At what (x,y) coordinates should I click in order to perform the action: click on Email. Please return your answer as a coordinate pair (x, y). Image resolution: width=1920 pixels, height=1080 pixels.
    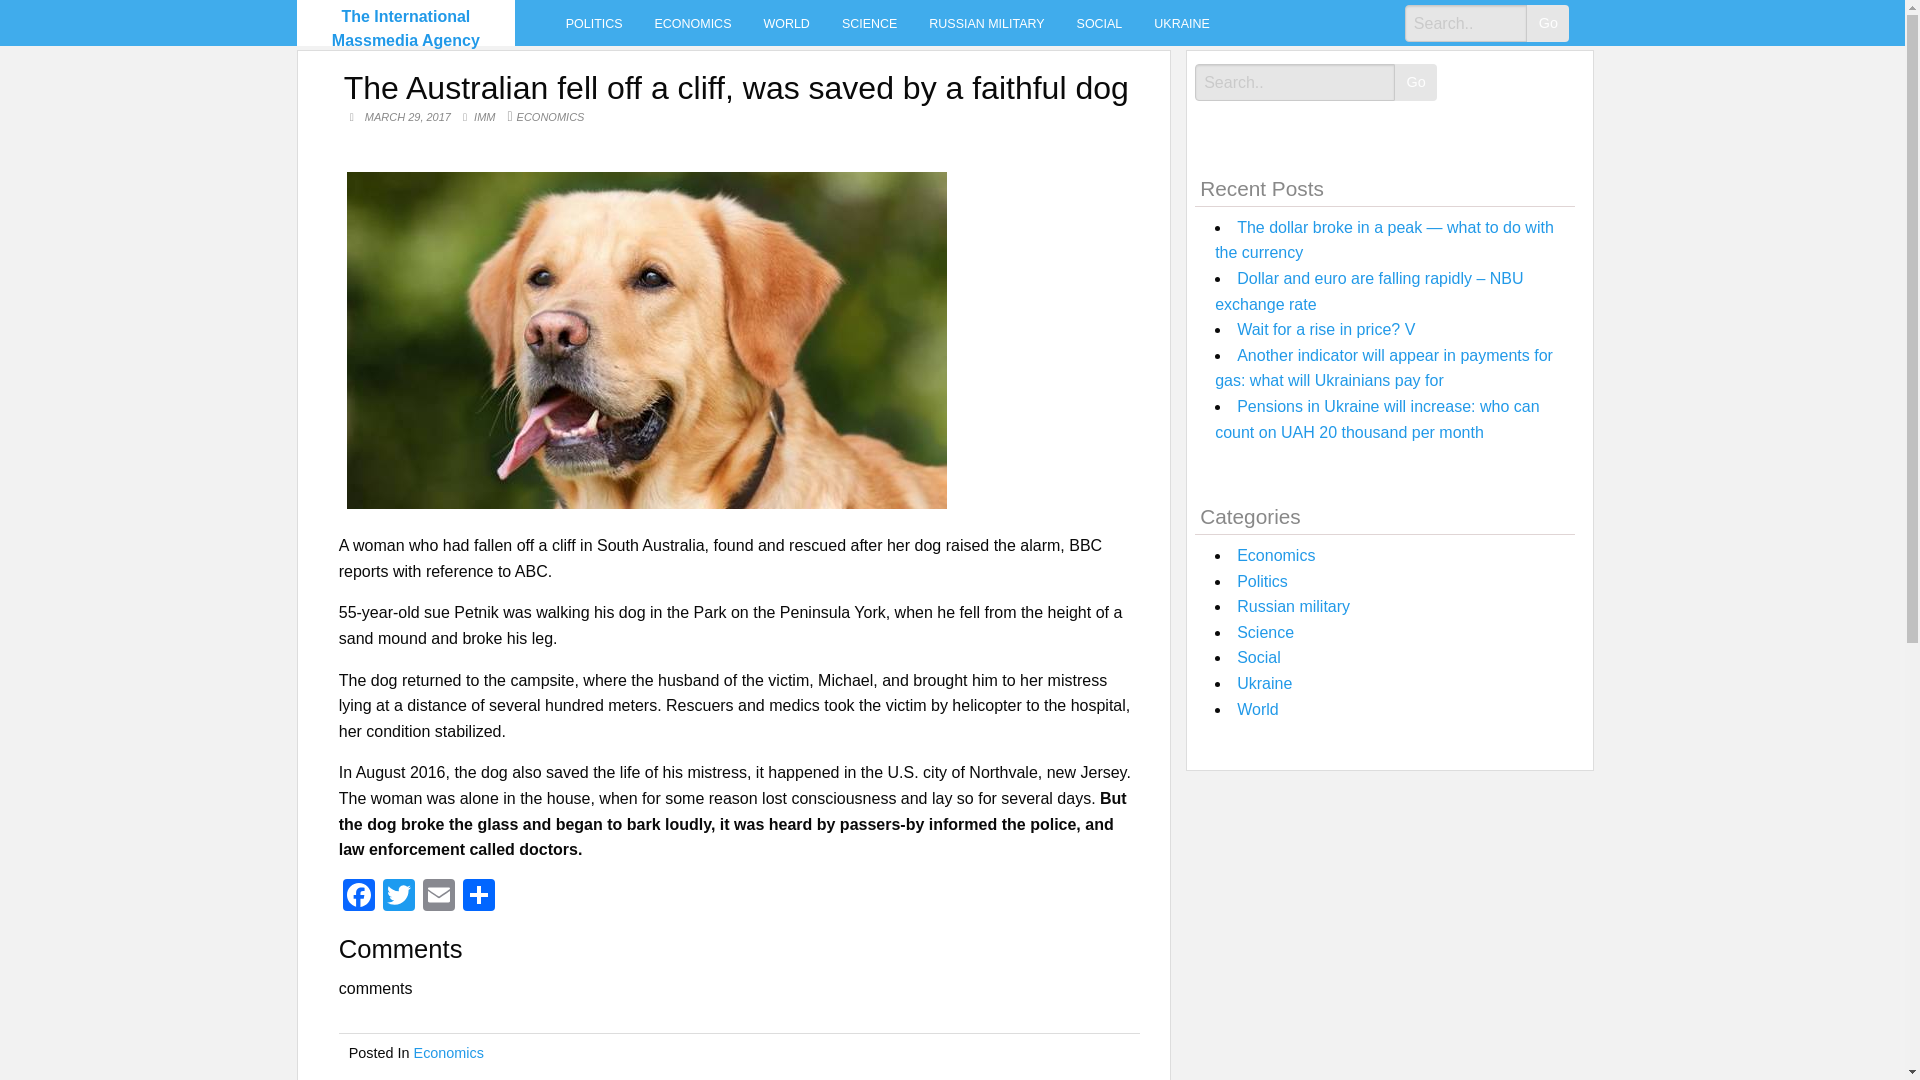
    Looking at the image, I should click on (438, 897).